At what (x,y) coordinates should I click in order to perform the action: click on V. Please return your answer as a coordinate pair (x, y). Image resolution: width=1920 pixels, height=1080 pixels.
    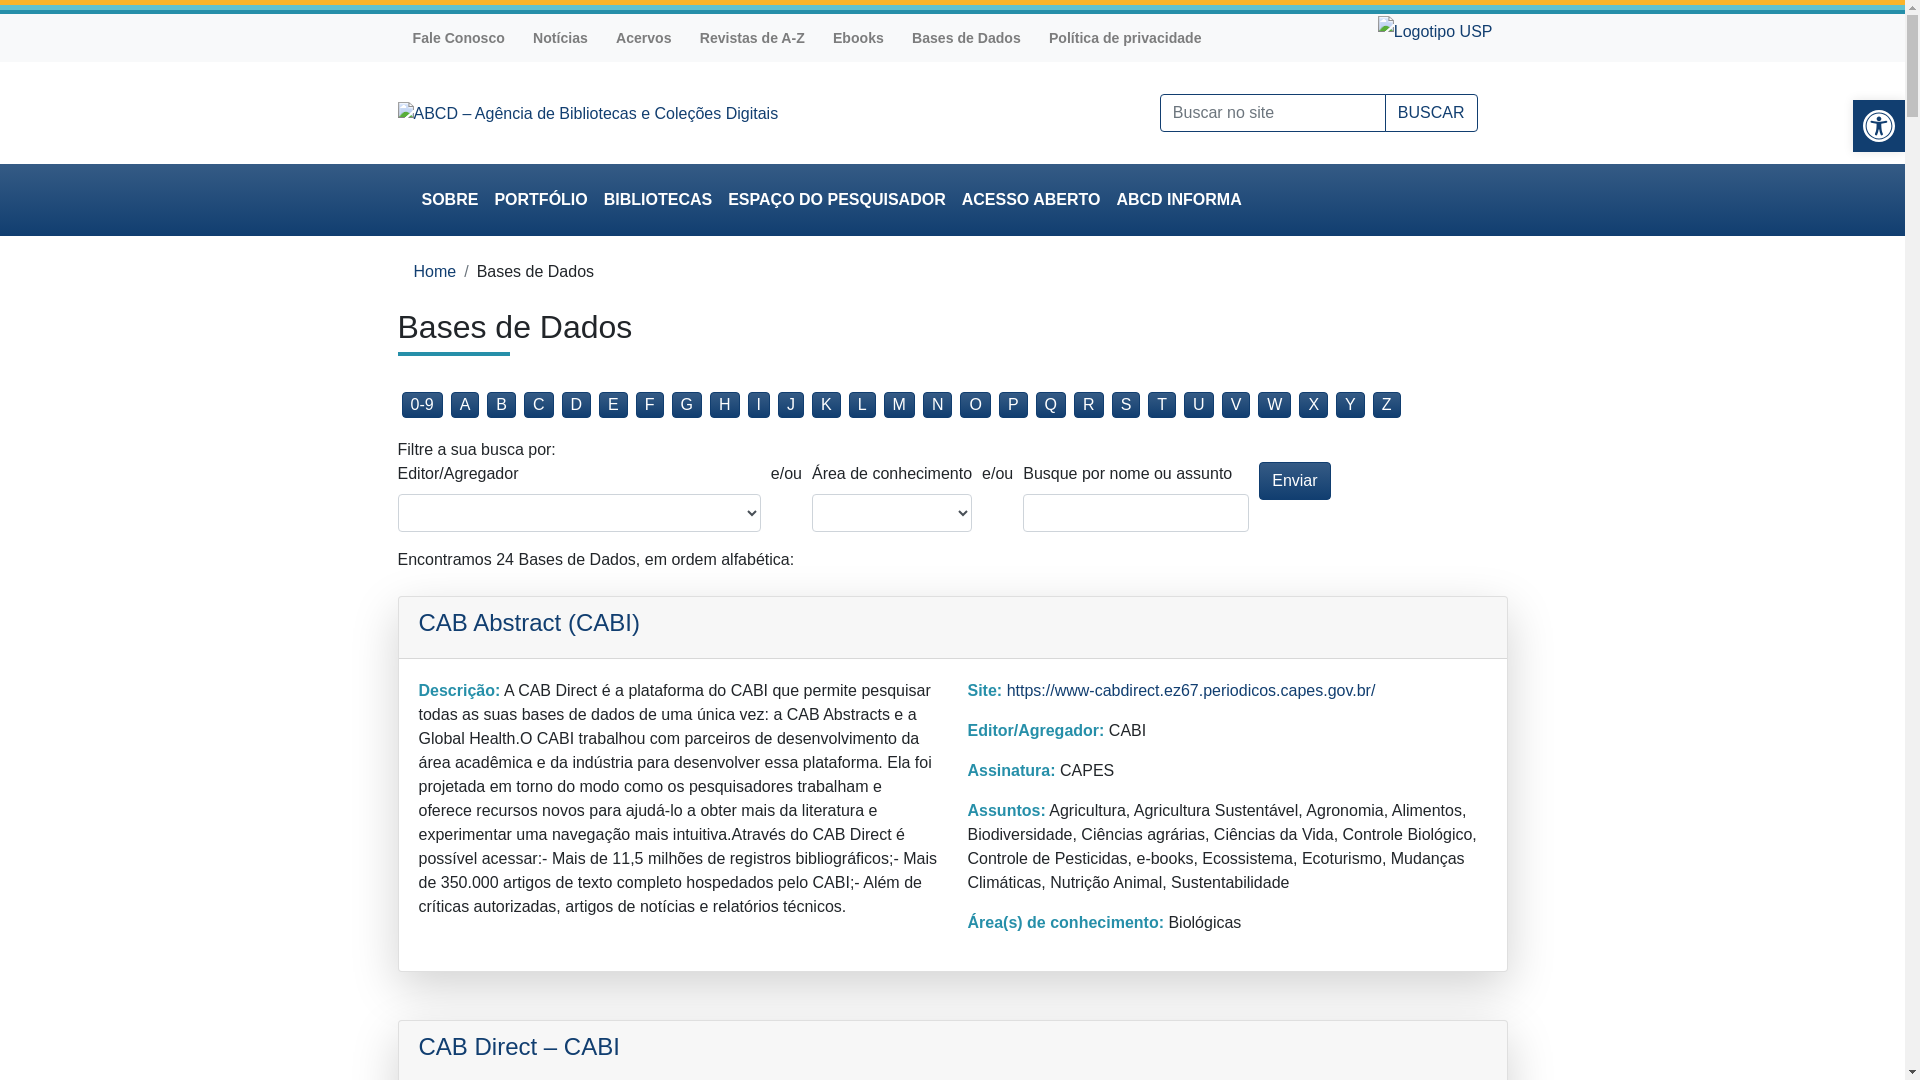
    Looking at the image, I should click on (1236, 405).